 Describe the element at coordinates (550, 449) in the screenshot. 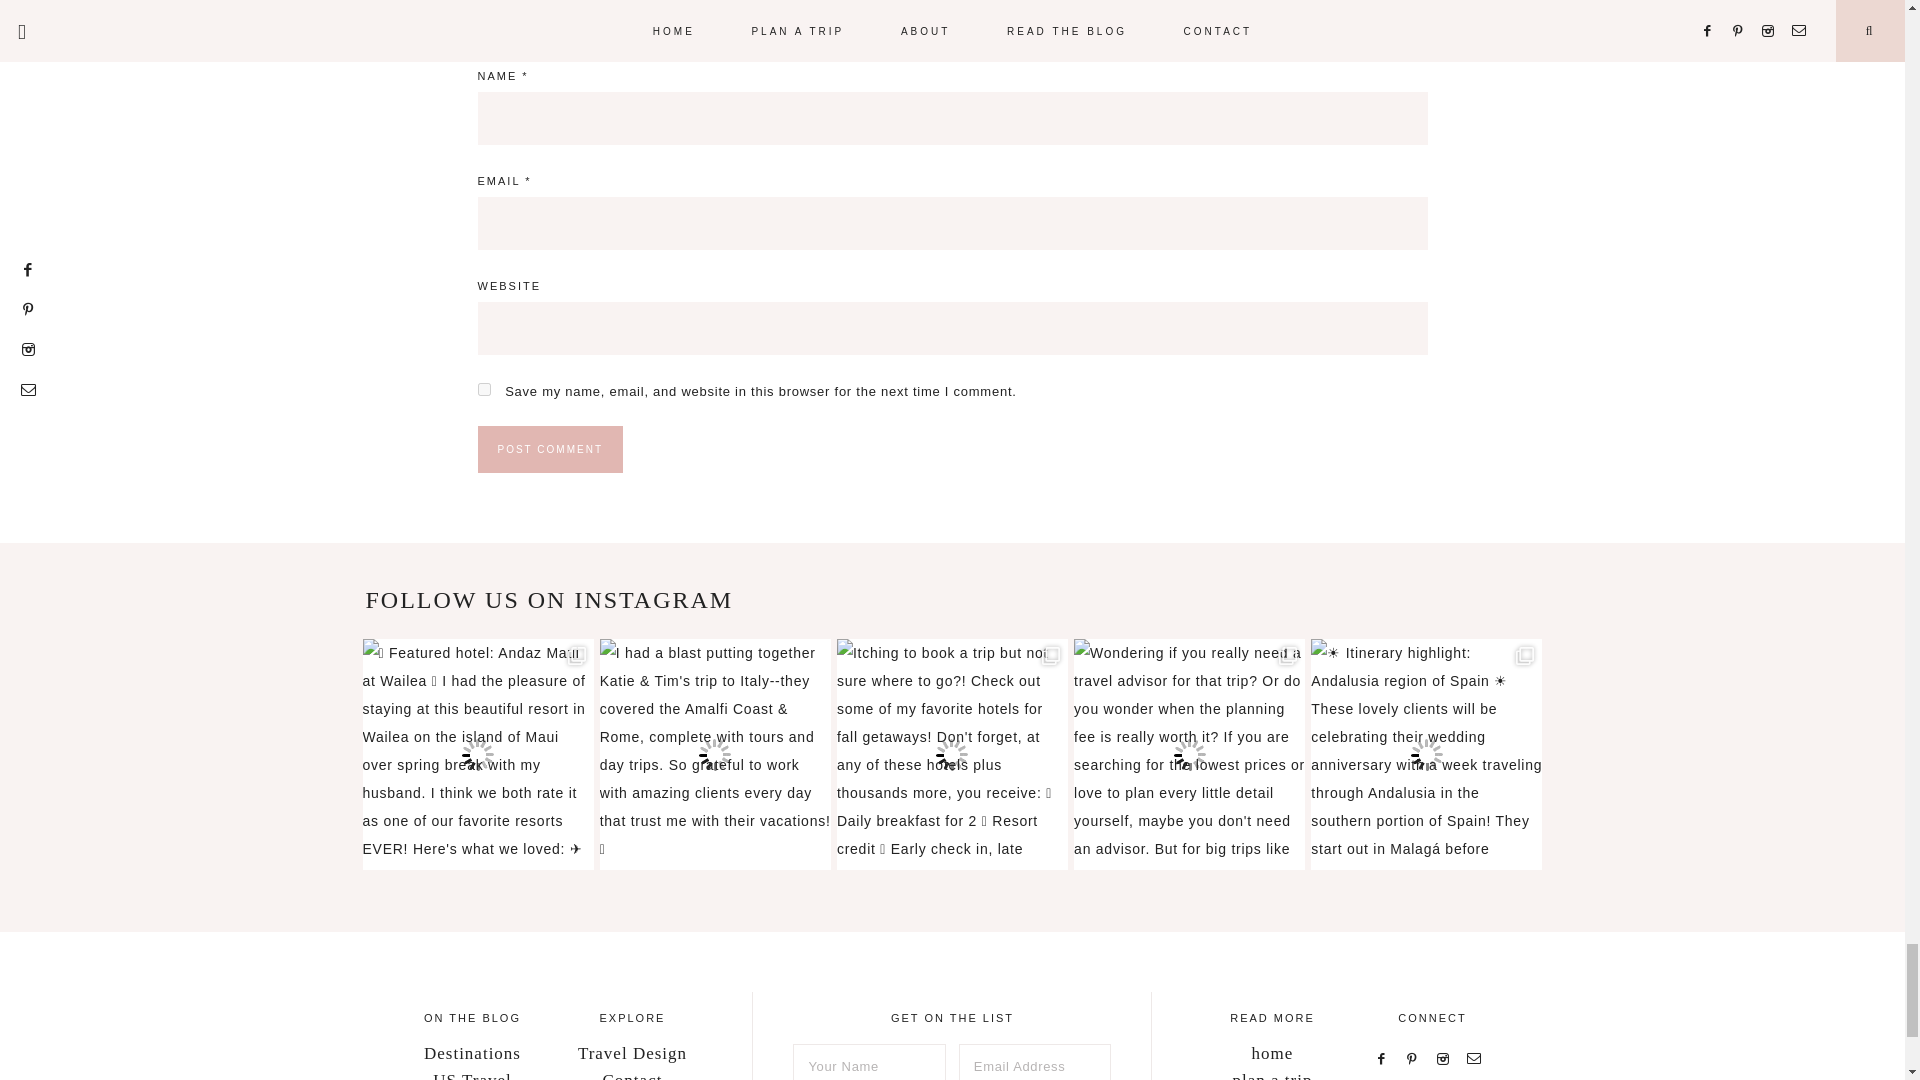

I see `Post Comment` at that location.